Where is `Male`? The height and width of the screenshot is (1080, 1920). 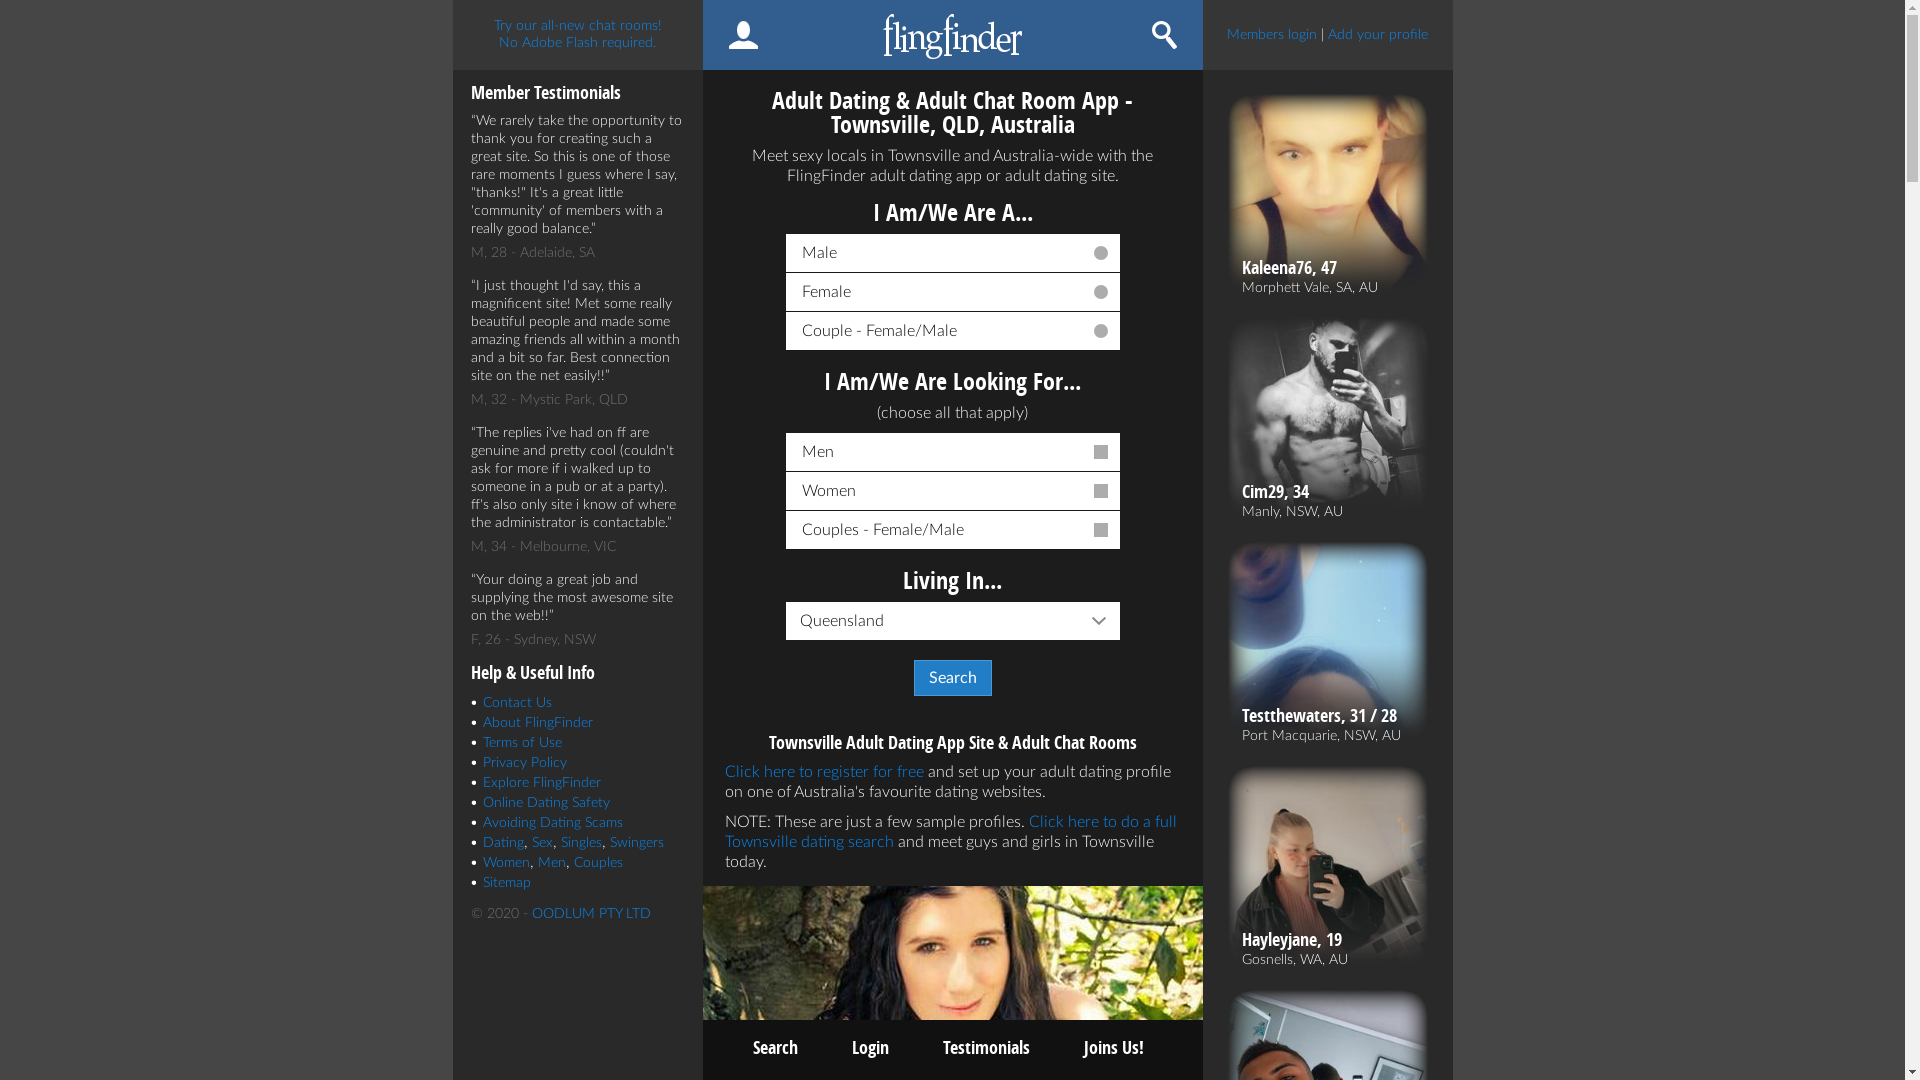 Male is located at coordinates (953, 254).